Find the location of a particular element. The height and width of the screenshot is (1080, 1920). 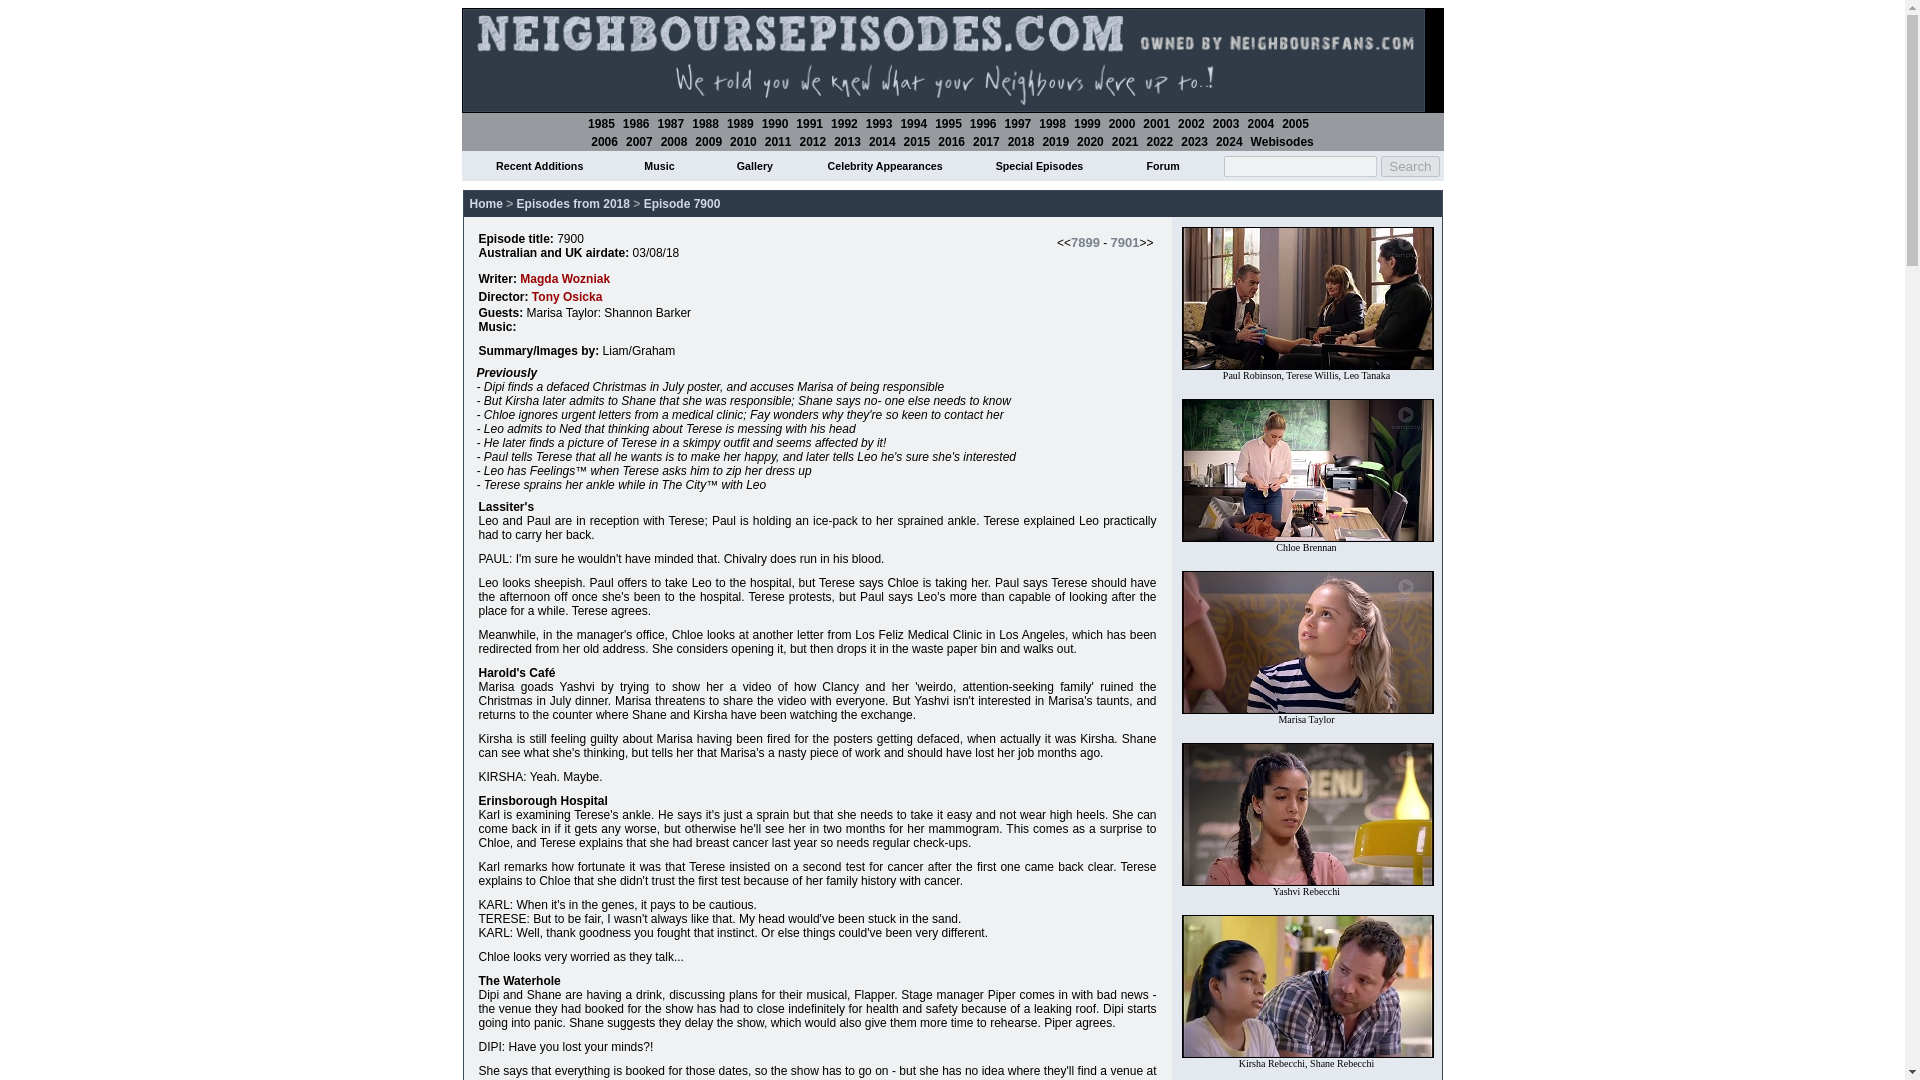

1999 is located at coordinates (1086, 123).